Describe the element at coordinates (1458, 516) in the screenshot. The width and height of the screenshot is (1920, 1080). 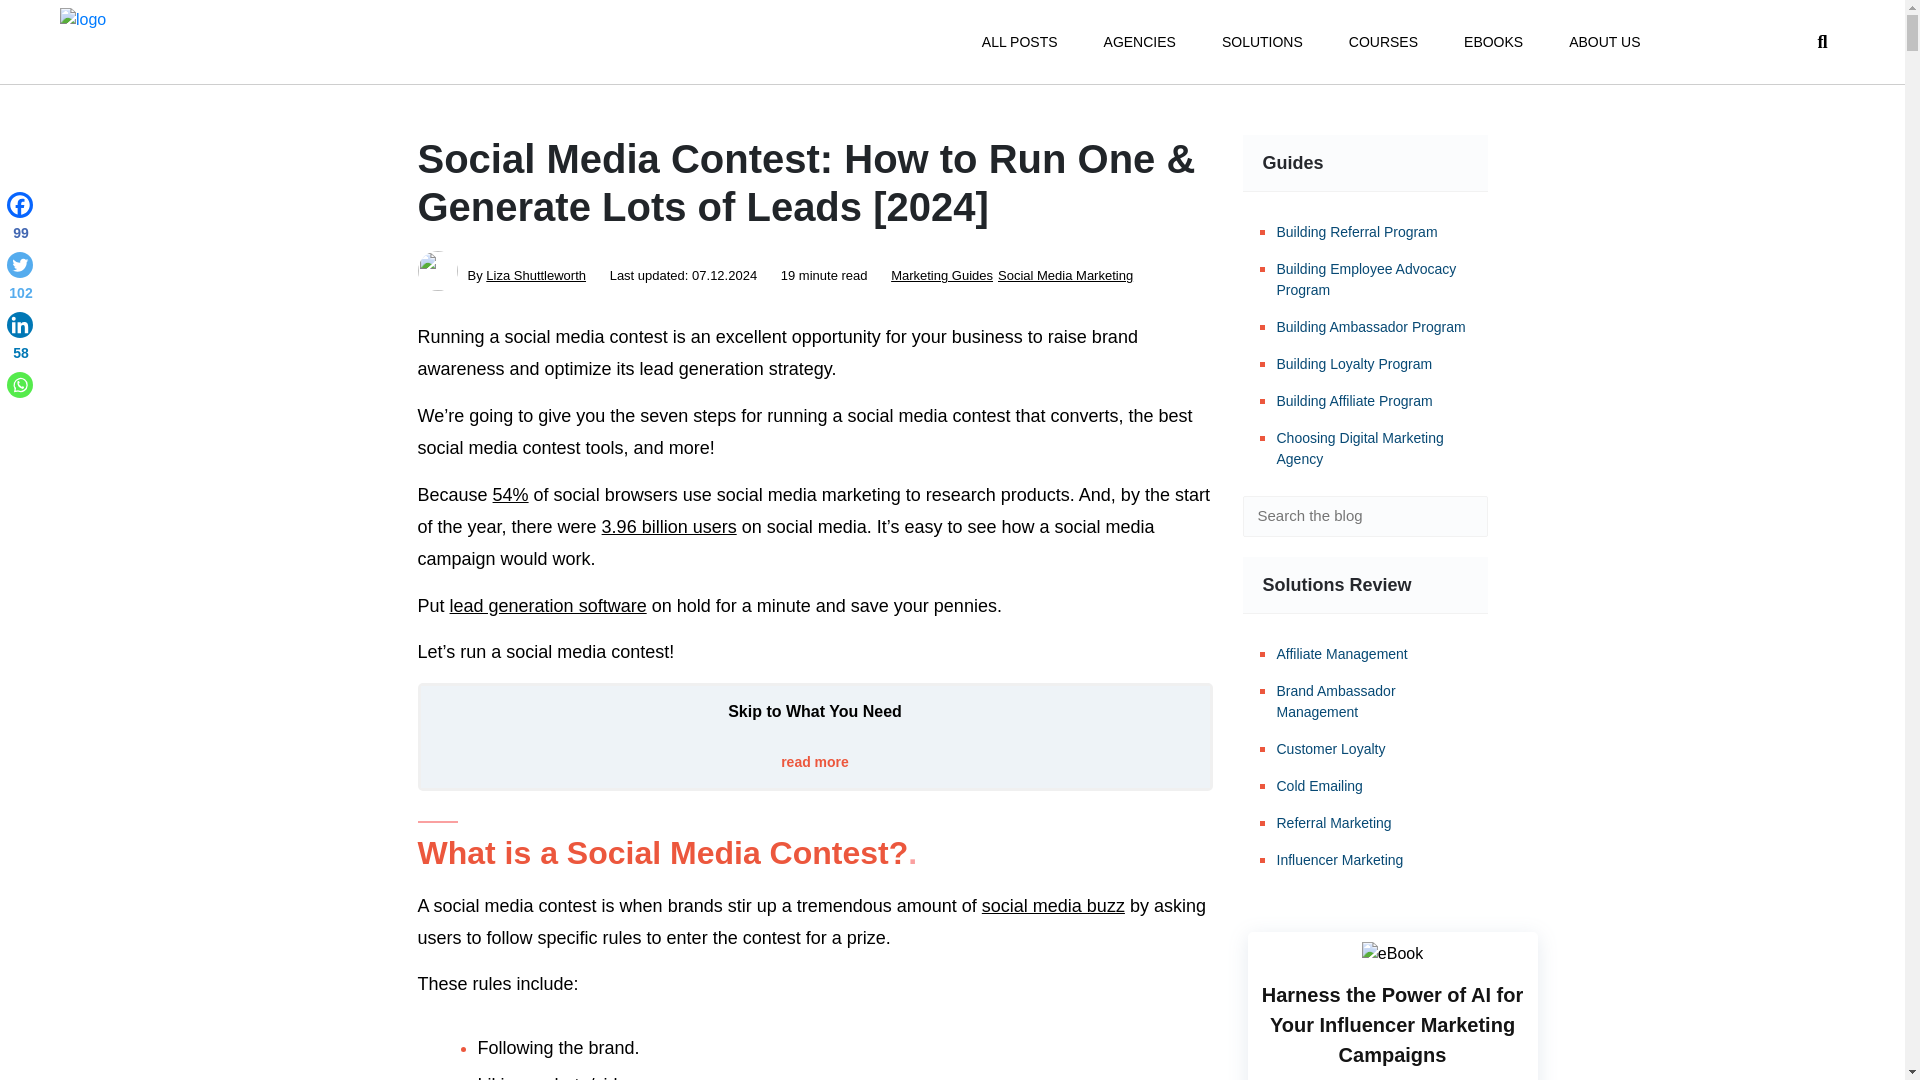
I see `Search` at that location.